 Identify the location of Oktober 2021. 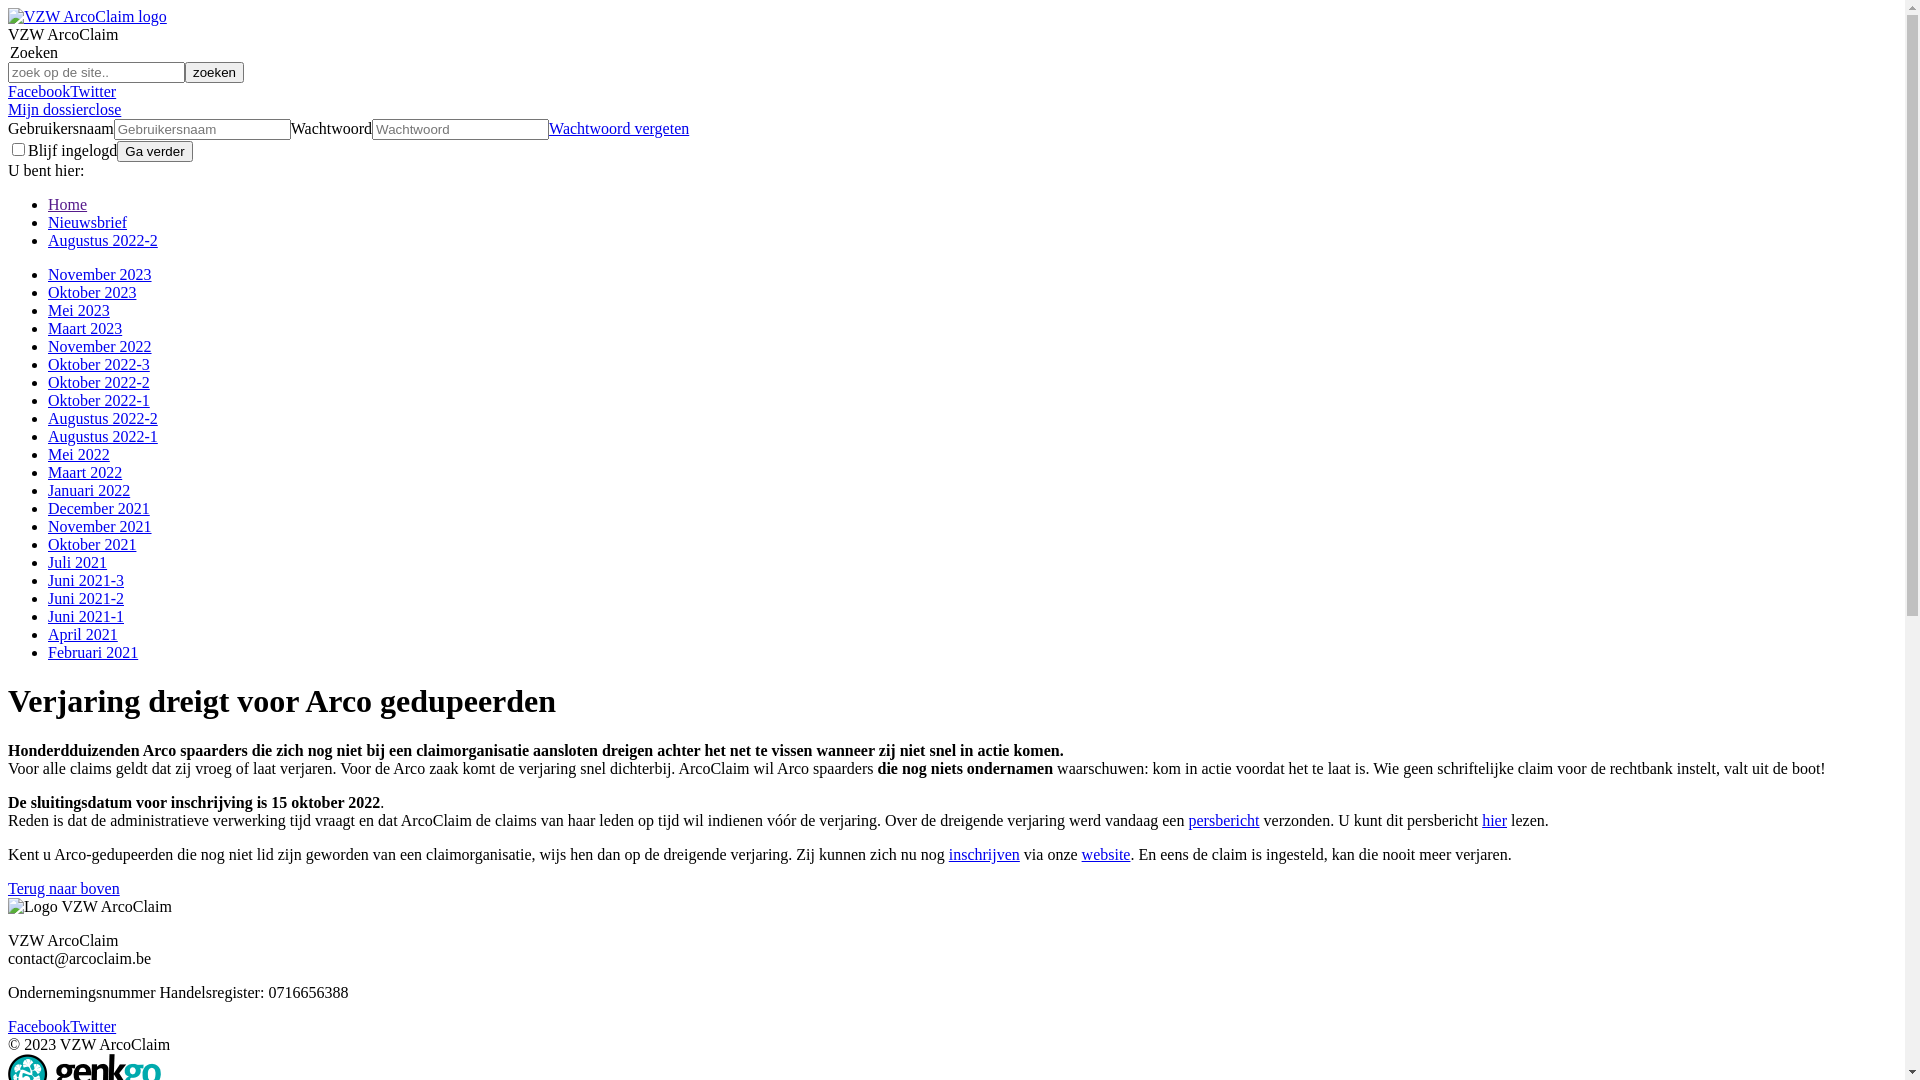
(92, 544).